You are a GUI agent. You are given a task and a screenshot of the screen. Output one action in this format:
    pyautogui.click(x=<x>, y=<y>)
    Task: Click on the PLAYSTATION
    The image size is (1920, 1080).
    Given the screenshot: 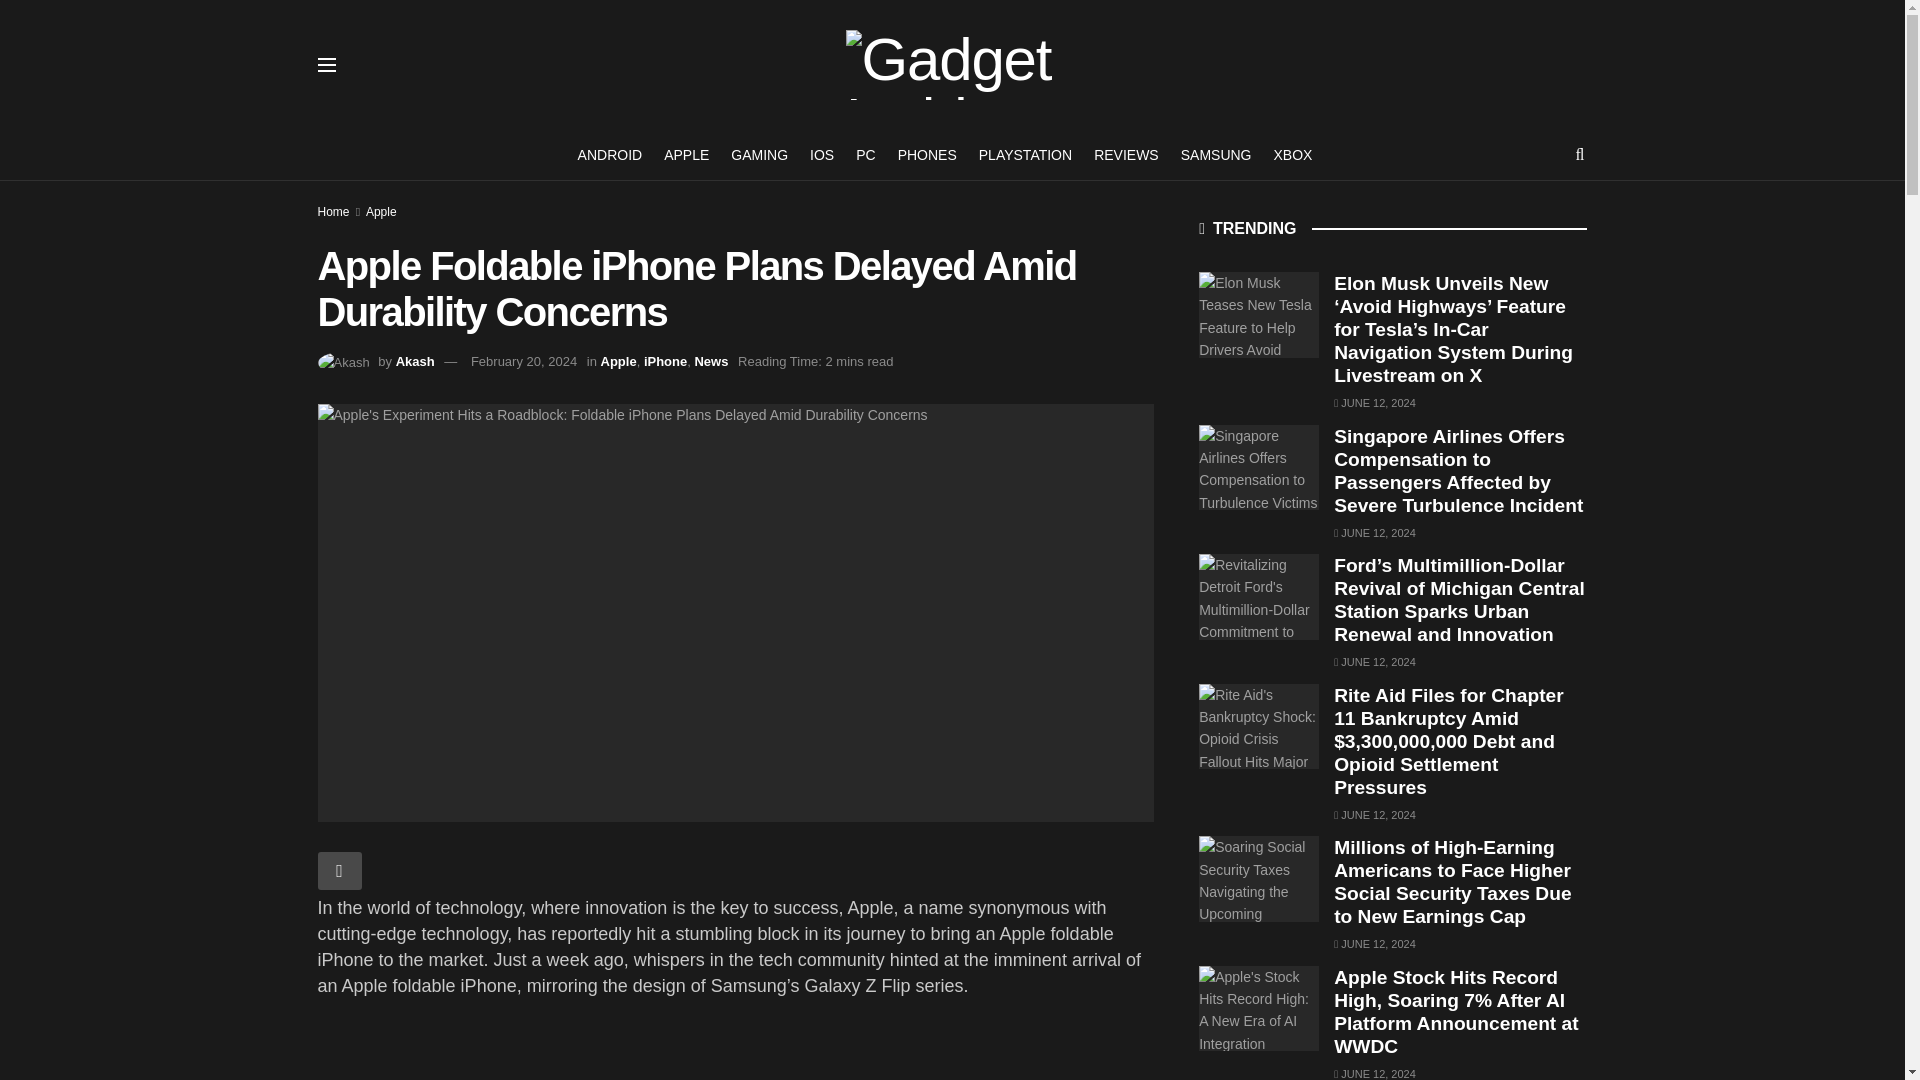 What is the action you would take?
    pyautogui.click(x=1025, y=154)
    